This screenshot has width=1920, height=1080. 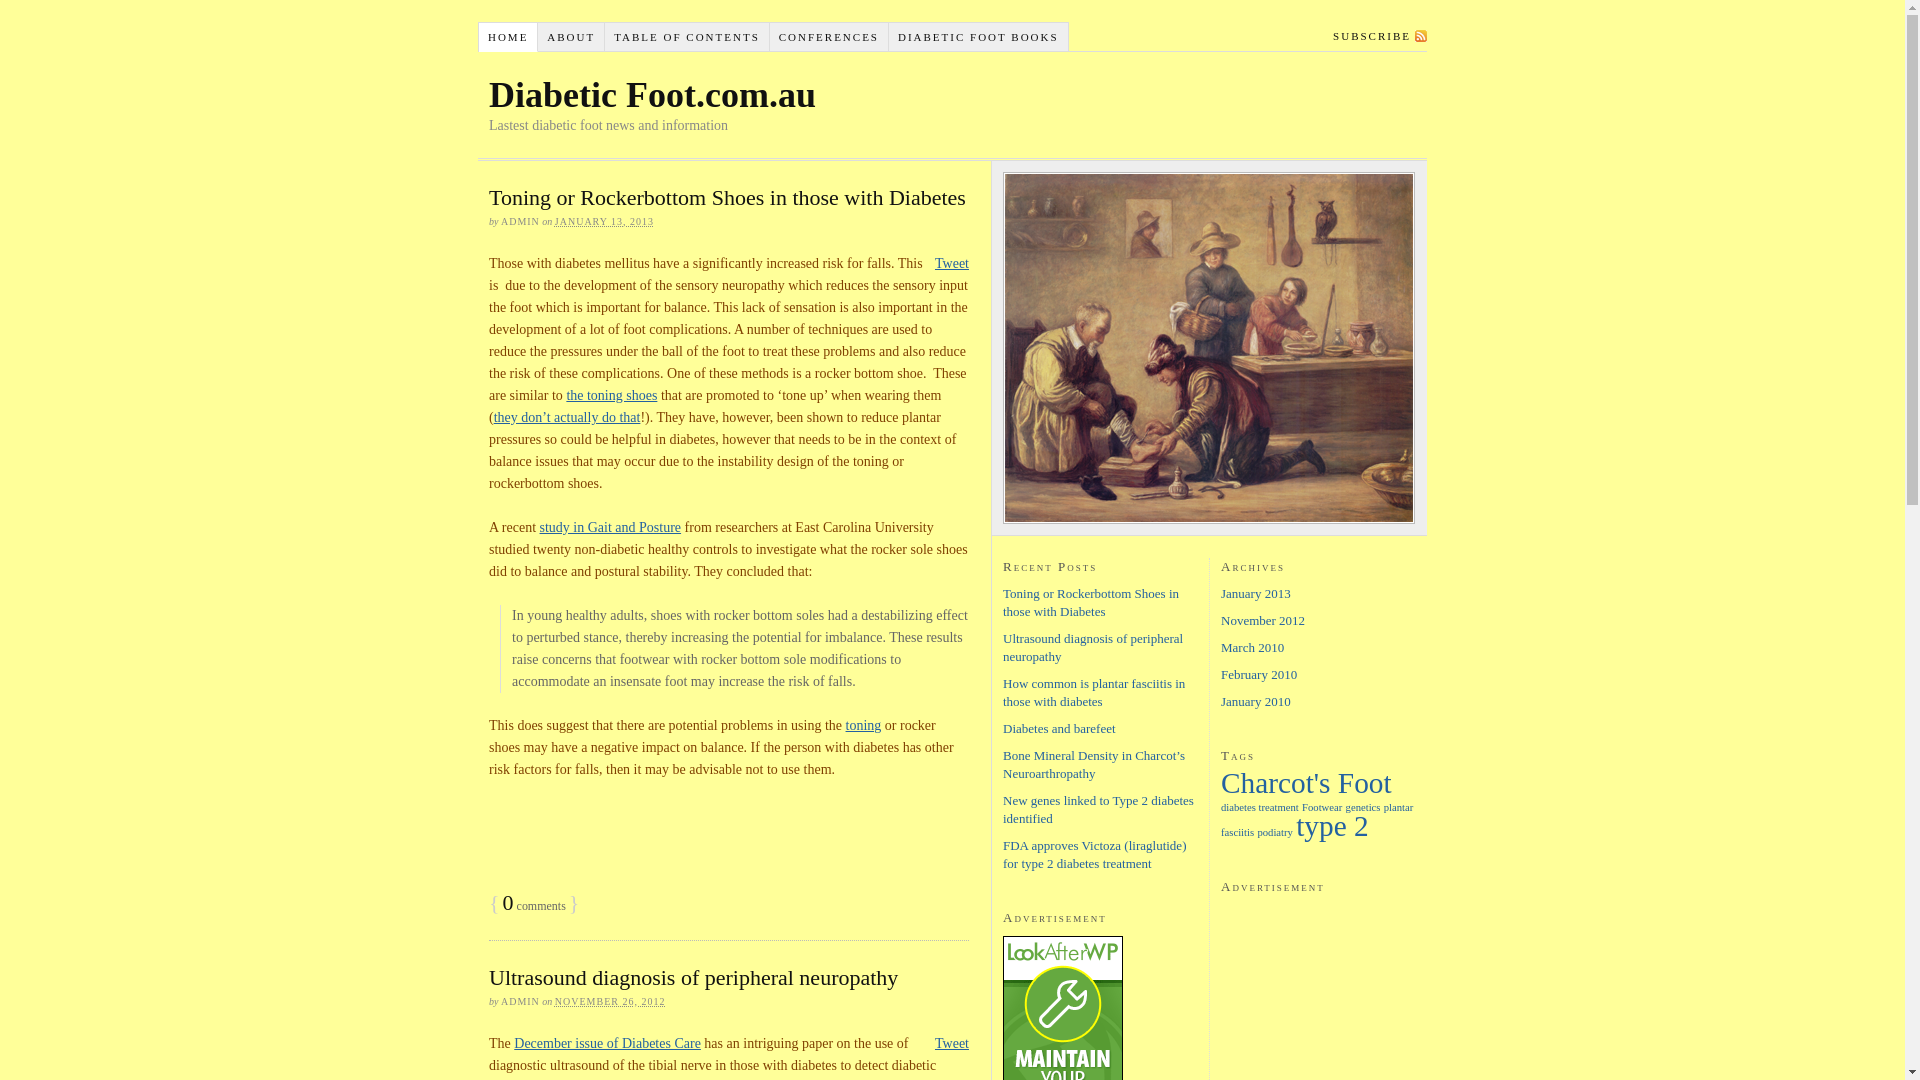 What do you see at coordinates (723, 833) in the screenshot?
I see `Advertisement` at bounding box center [723, 833].